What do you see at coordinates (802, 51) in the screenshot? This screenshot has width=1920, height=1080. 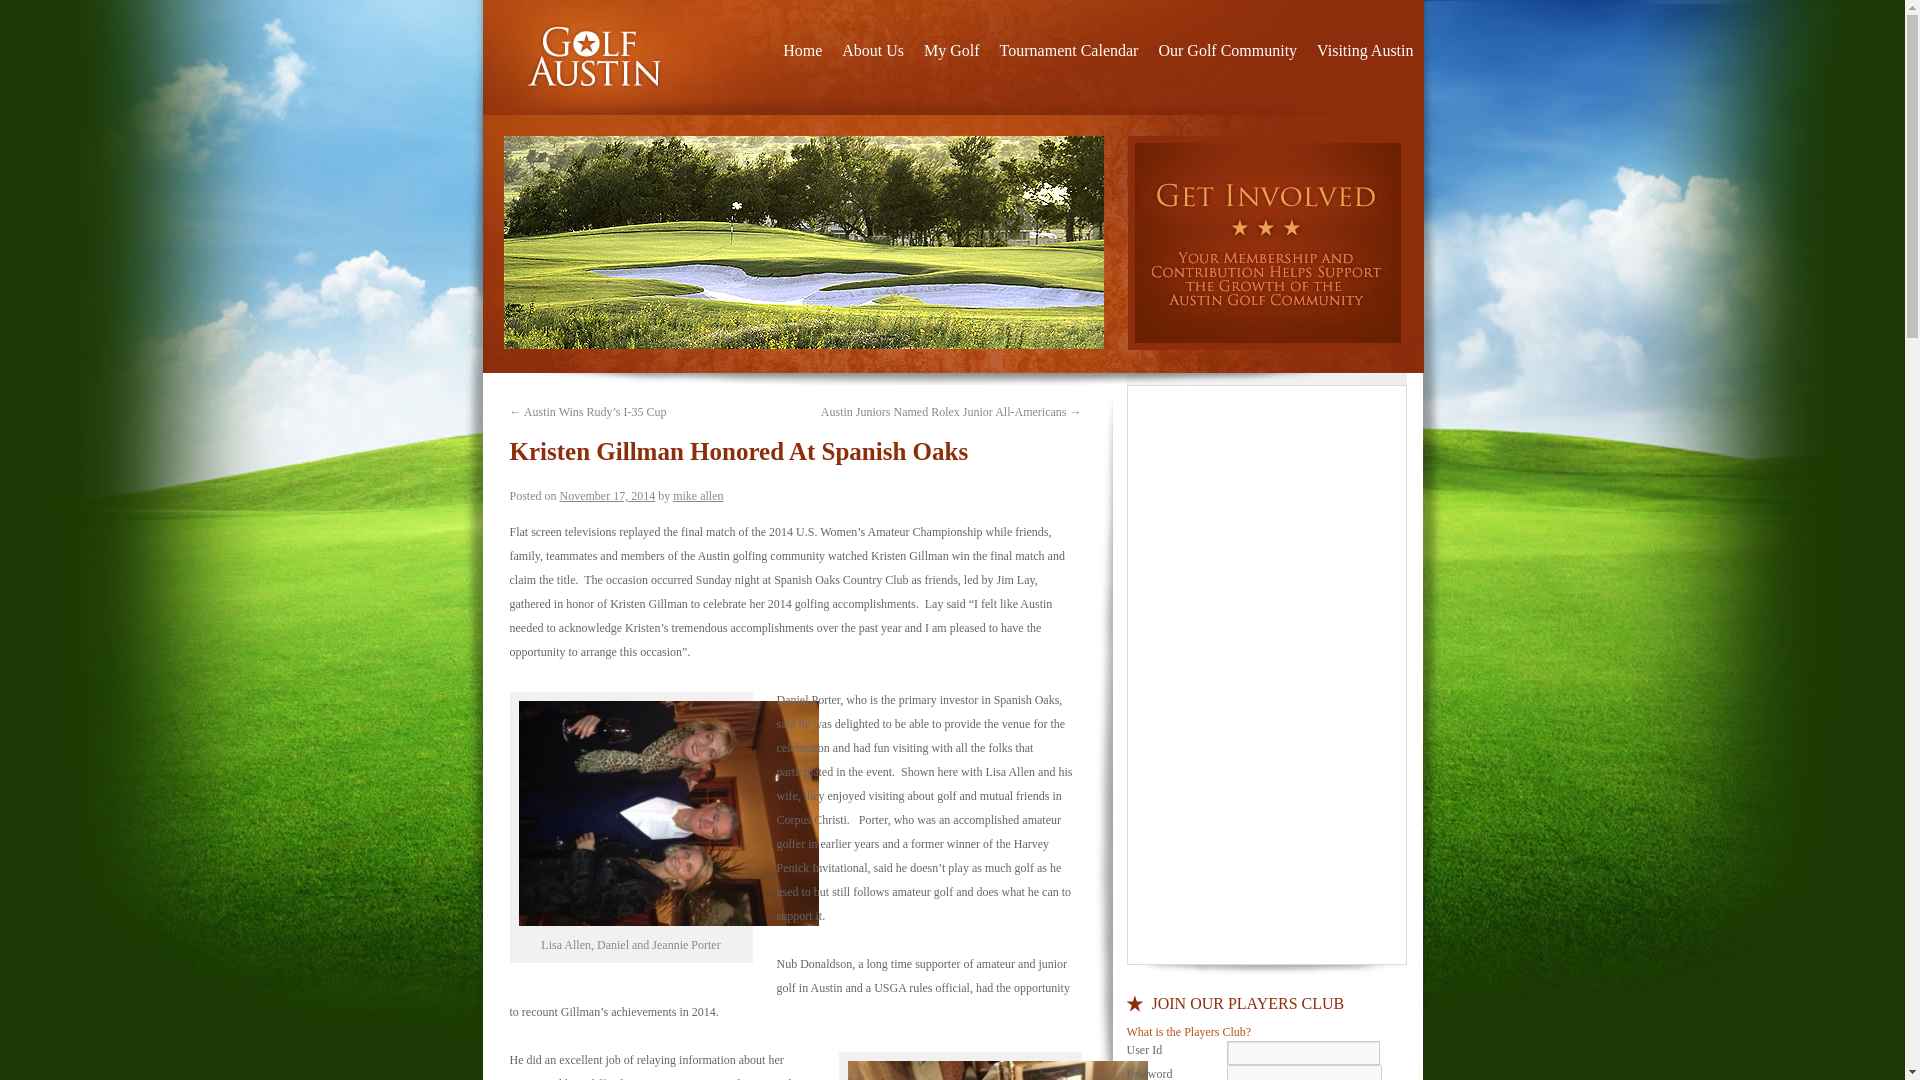 I see `Home` at bounding box center [802, 51].